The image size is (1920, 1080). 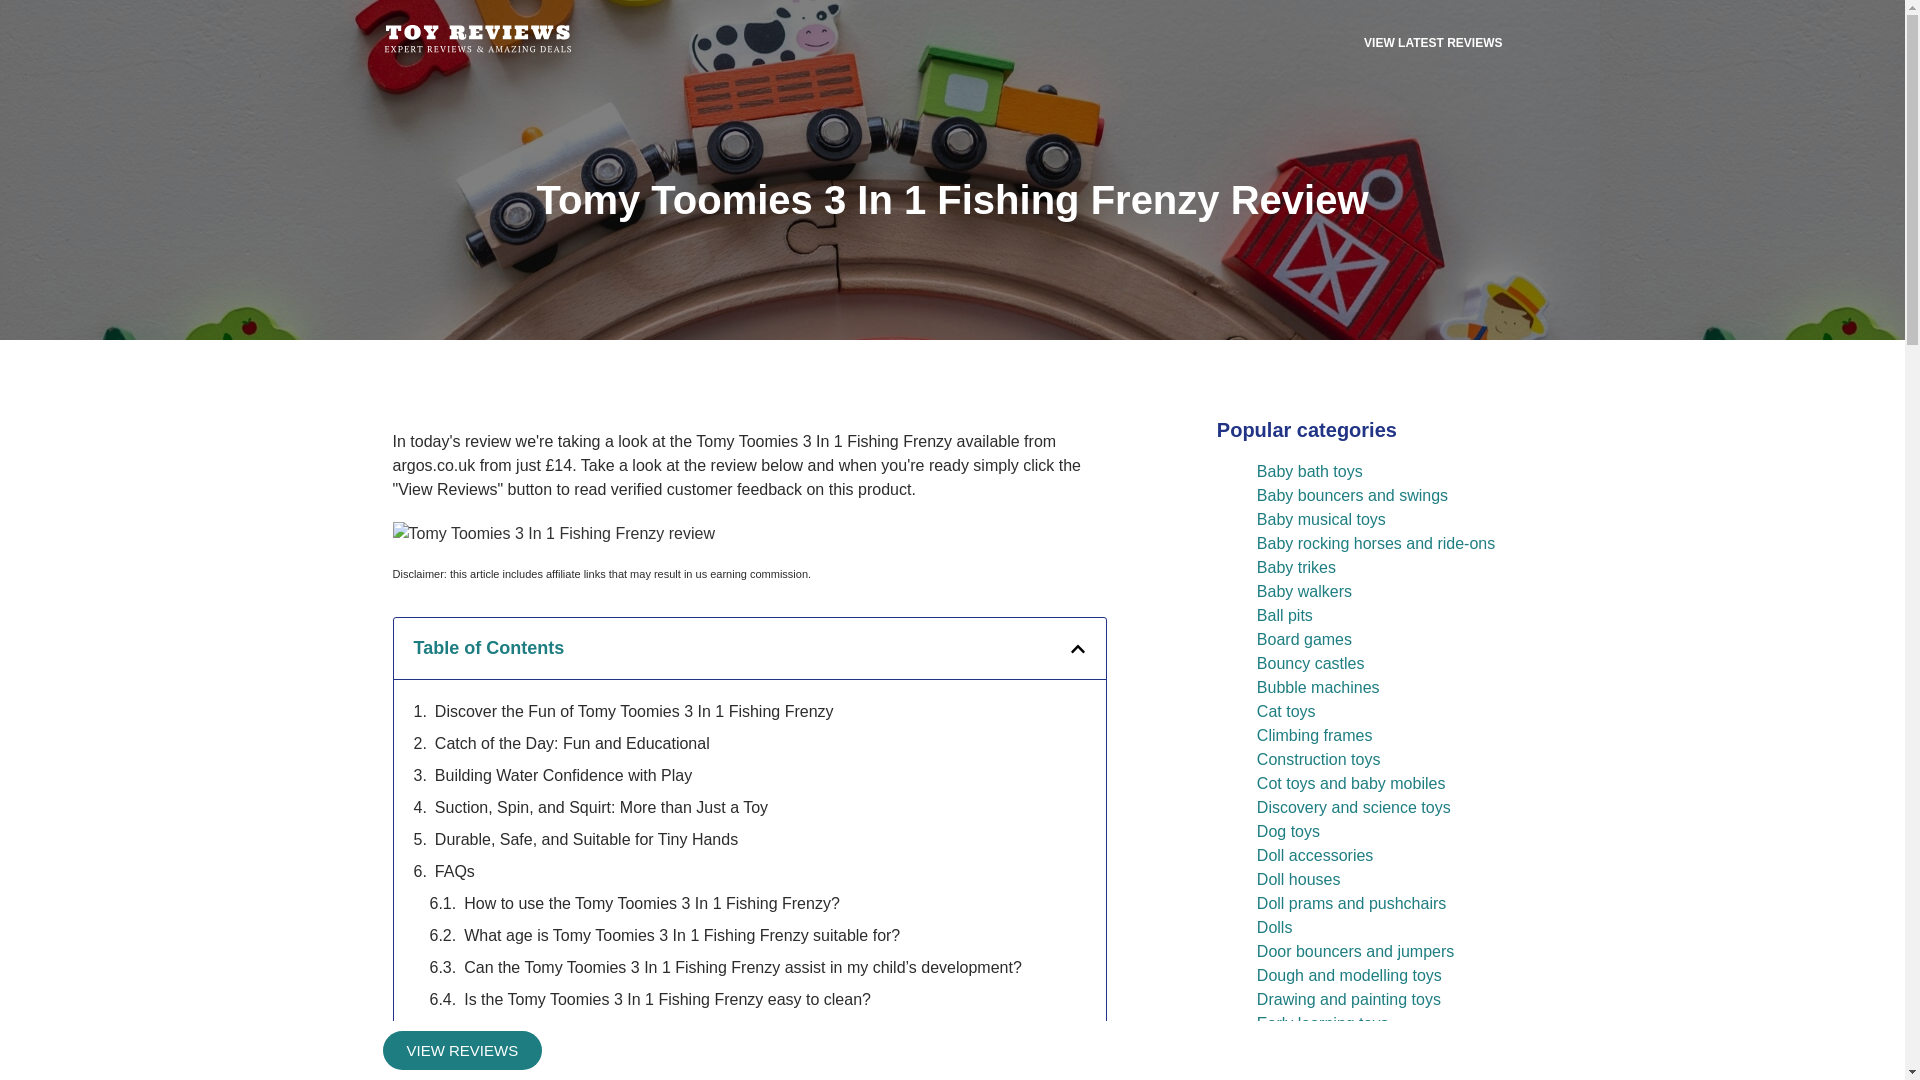 I want to click on Ball pits, so click(x=1285, y=615).